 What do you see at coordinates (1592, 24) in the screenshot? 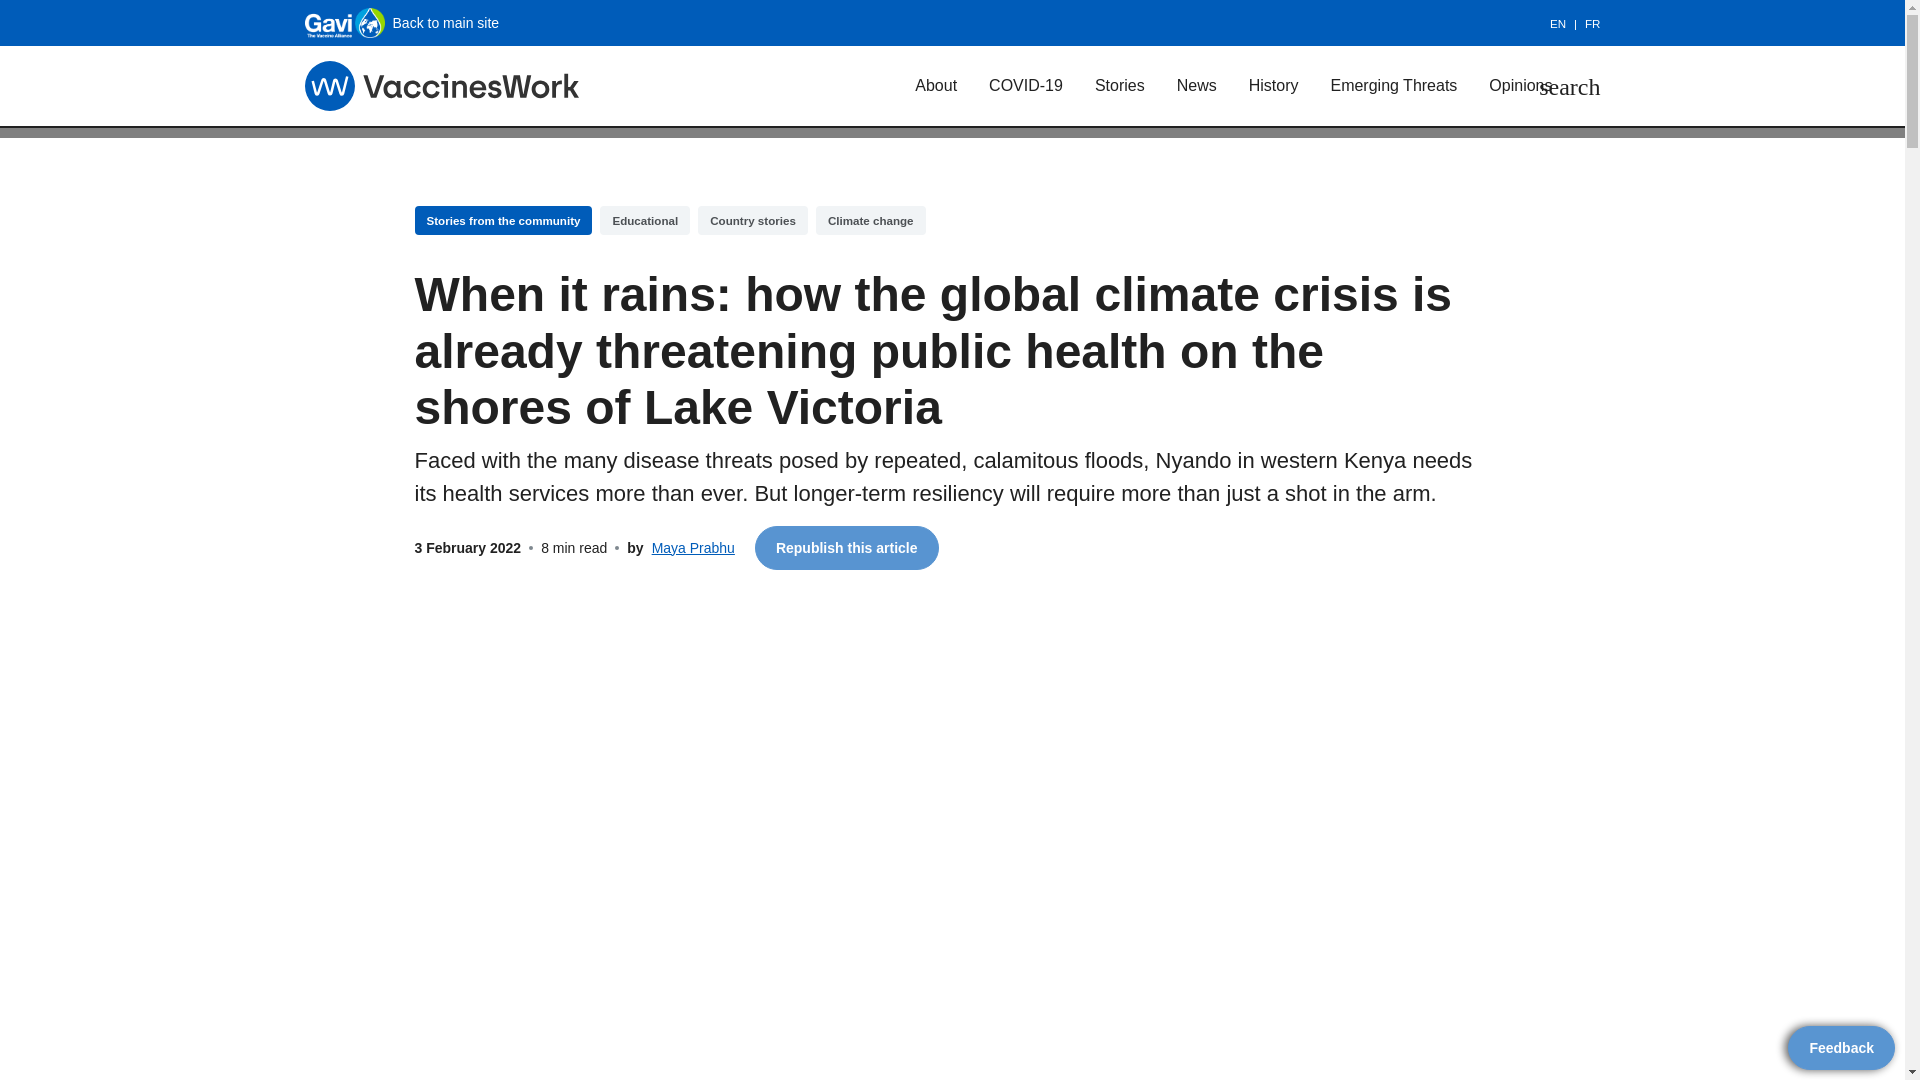
I see `FR` at bounding box center [1592, 24].